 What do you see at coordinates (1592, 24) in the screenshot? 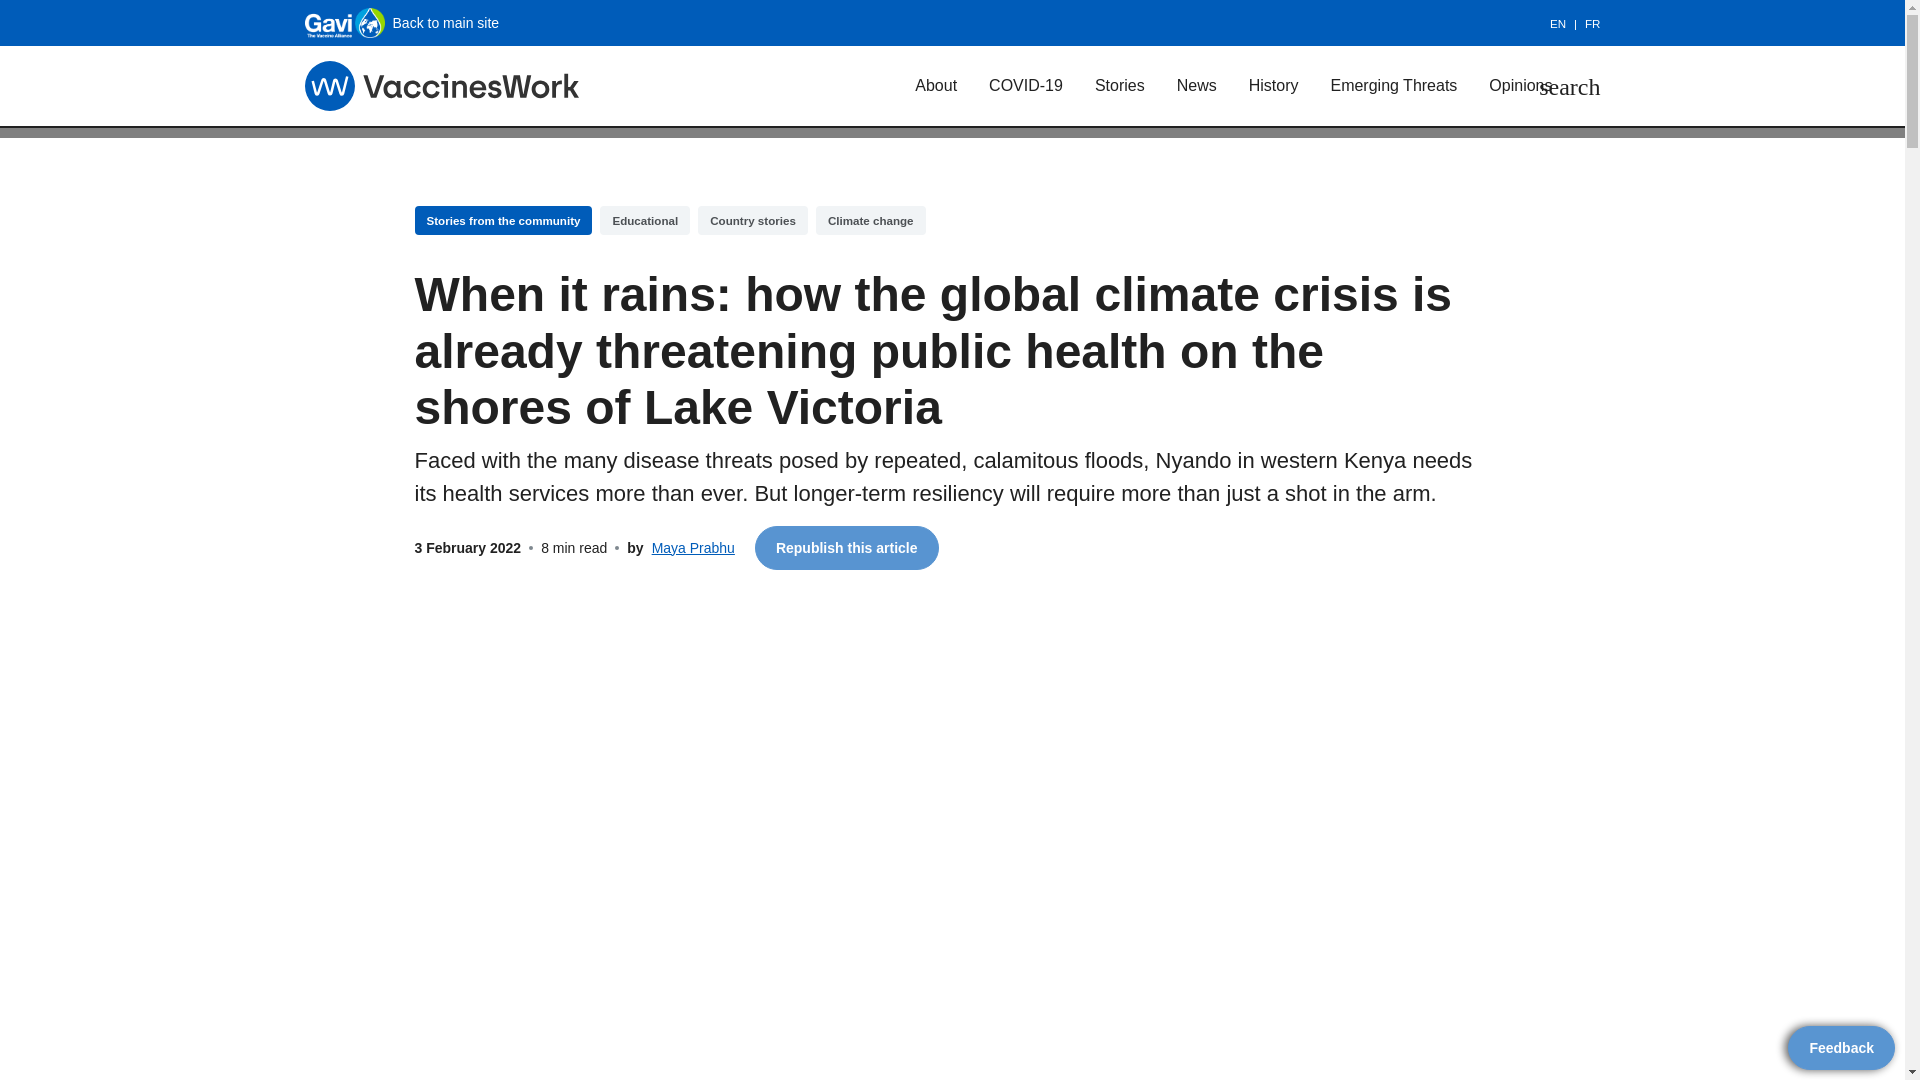
I see `FR` at bounding box center [1592, 24].